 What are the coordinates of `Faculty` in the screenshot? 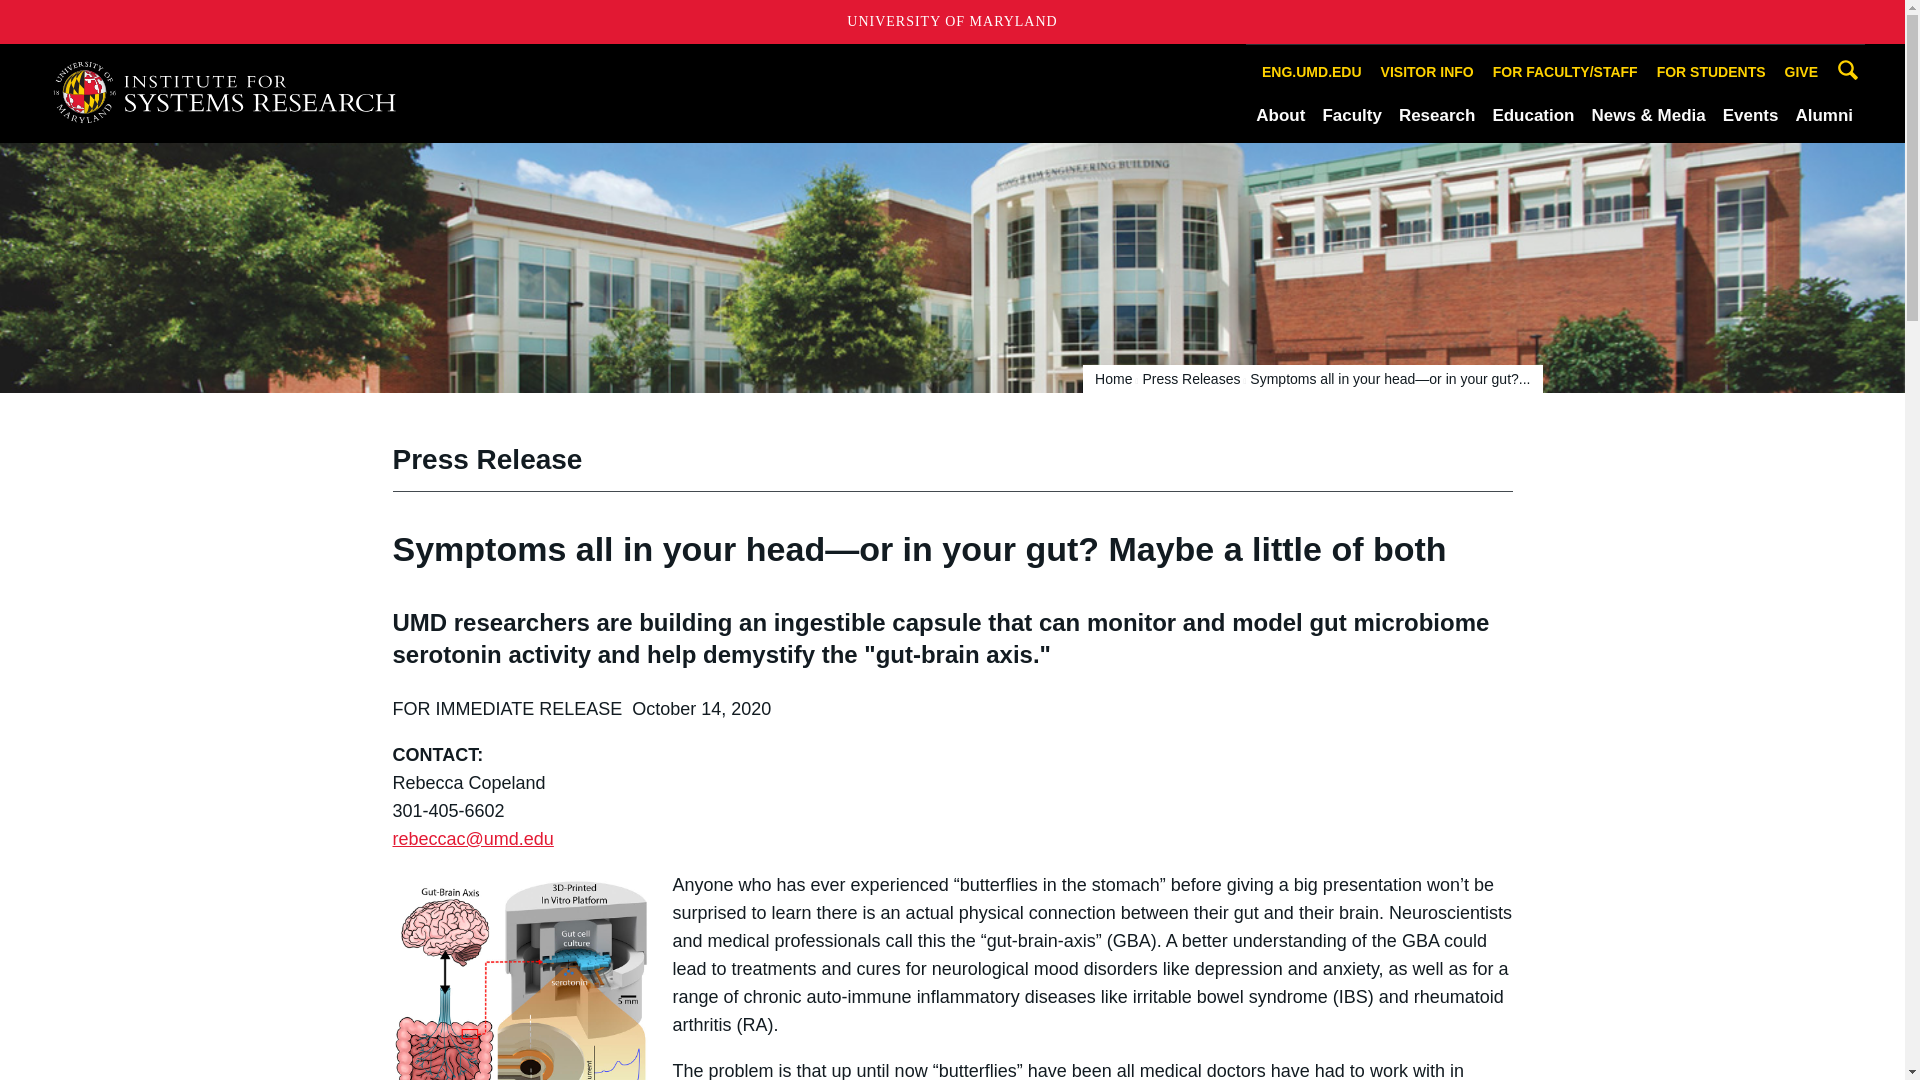 It's located at (1351, 115).